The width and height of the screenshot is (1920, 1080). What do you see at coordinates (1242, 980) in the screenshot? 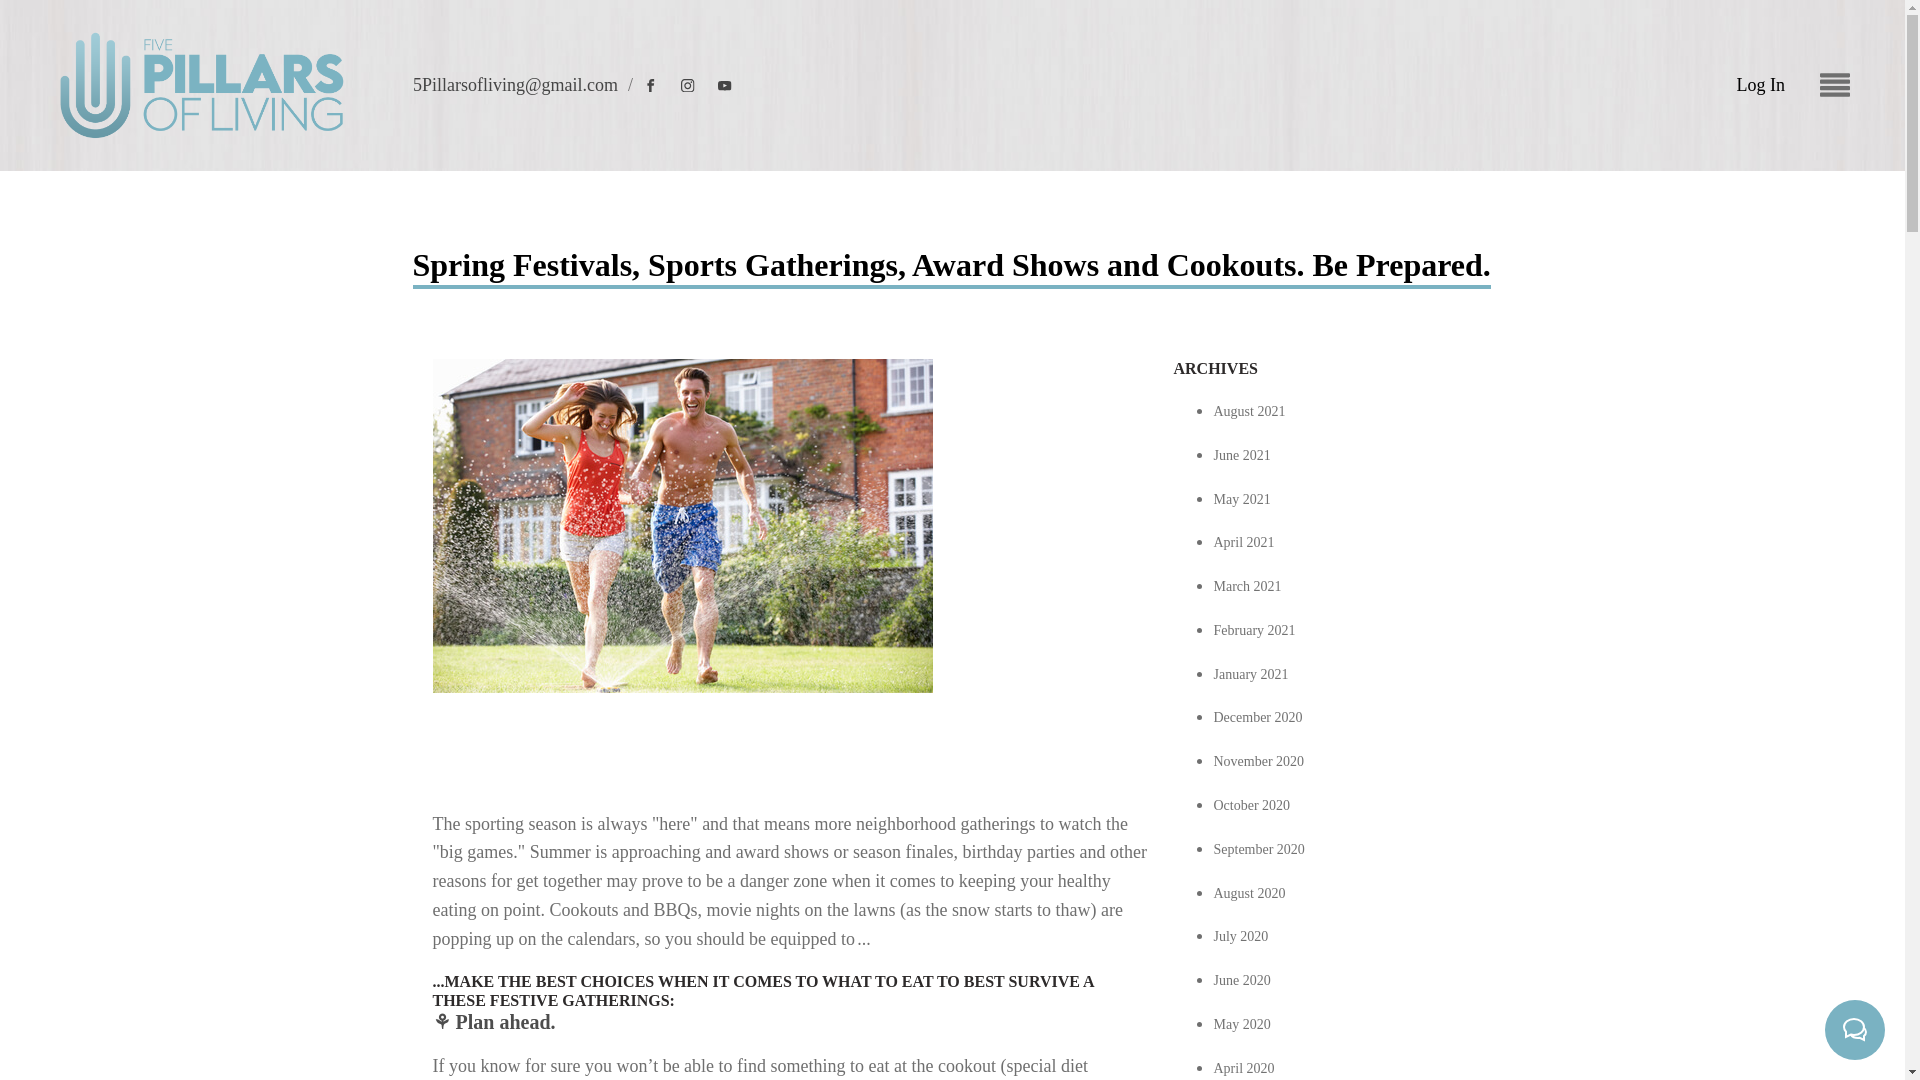
I see `June 2020` at bounding box center [1242, 980].